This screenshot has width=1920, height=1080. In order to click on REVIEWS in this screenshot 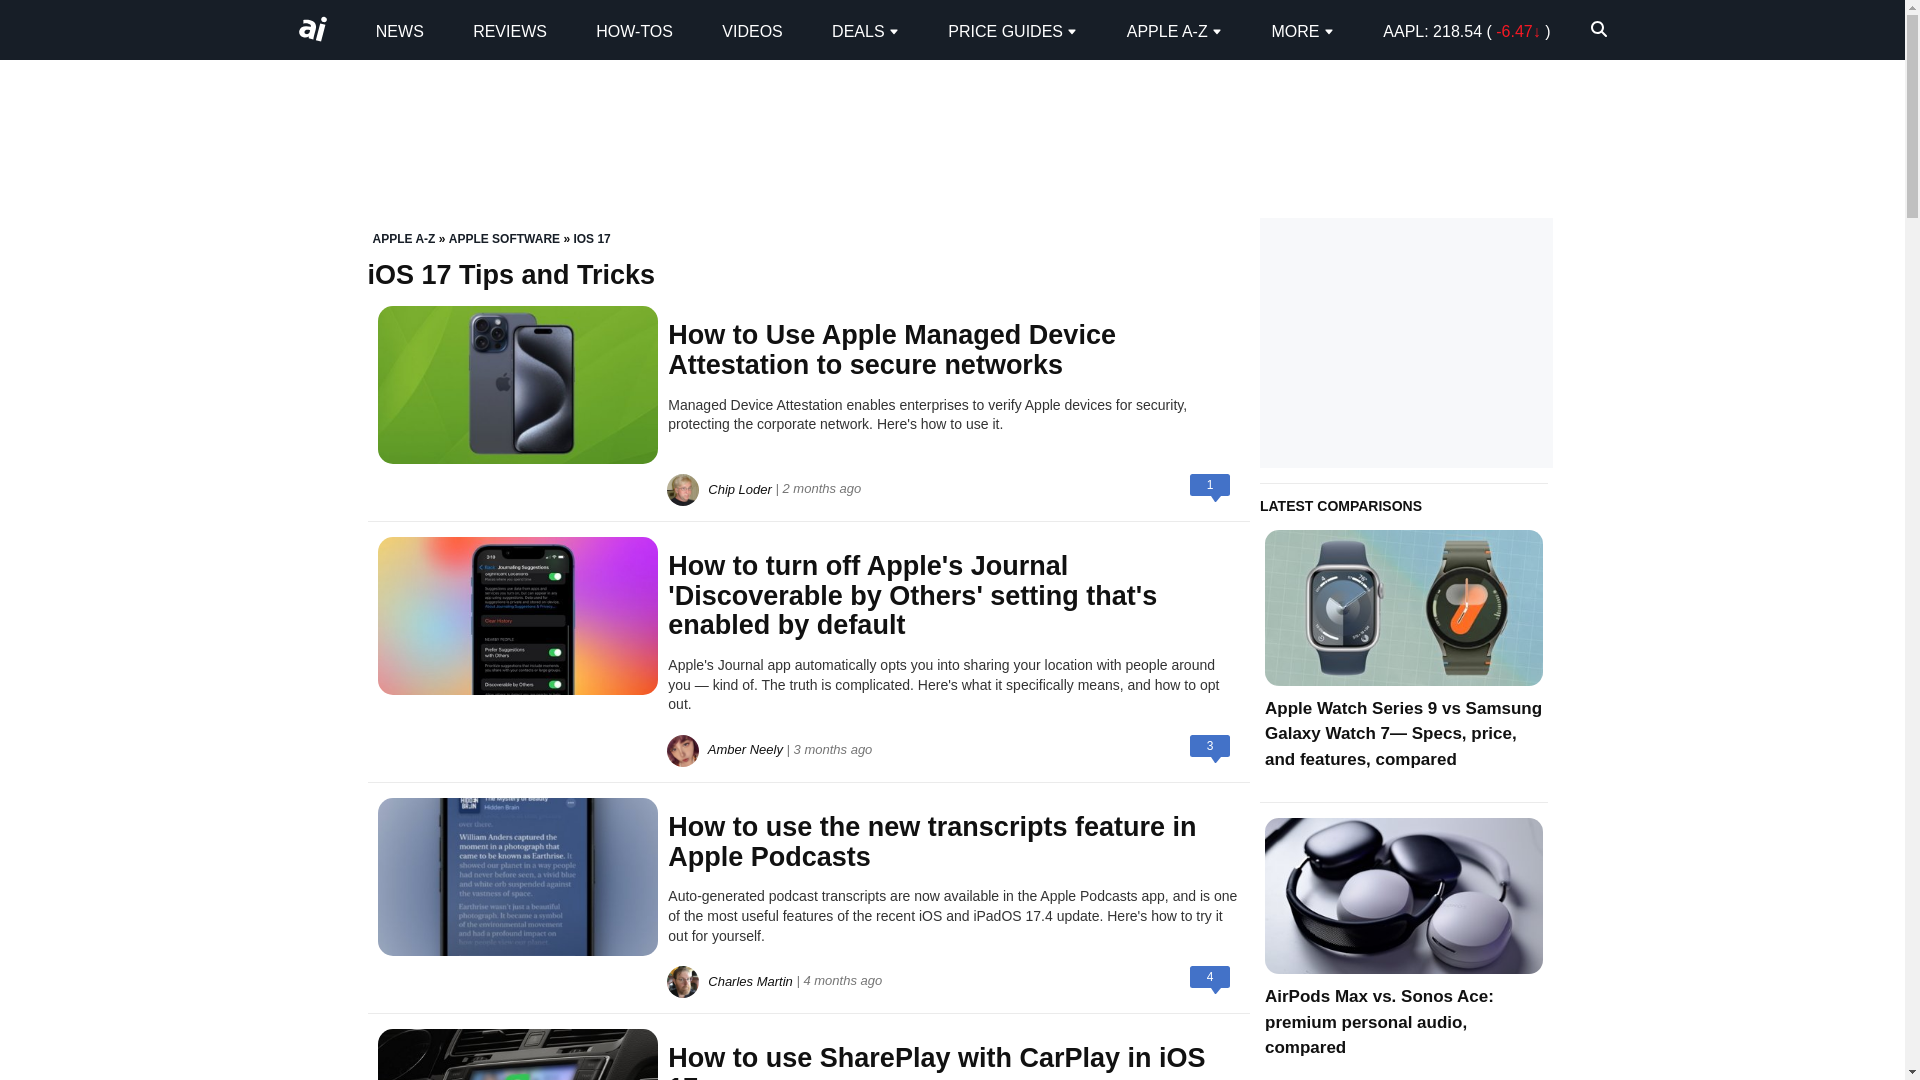, I will do `click(510, 30)`.